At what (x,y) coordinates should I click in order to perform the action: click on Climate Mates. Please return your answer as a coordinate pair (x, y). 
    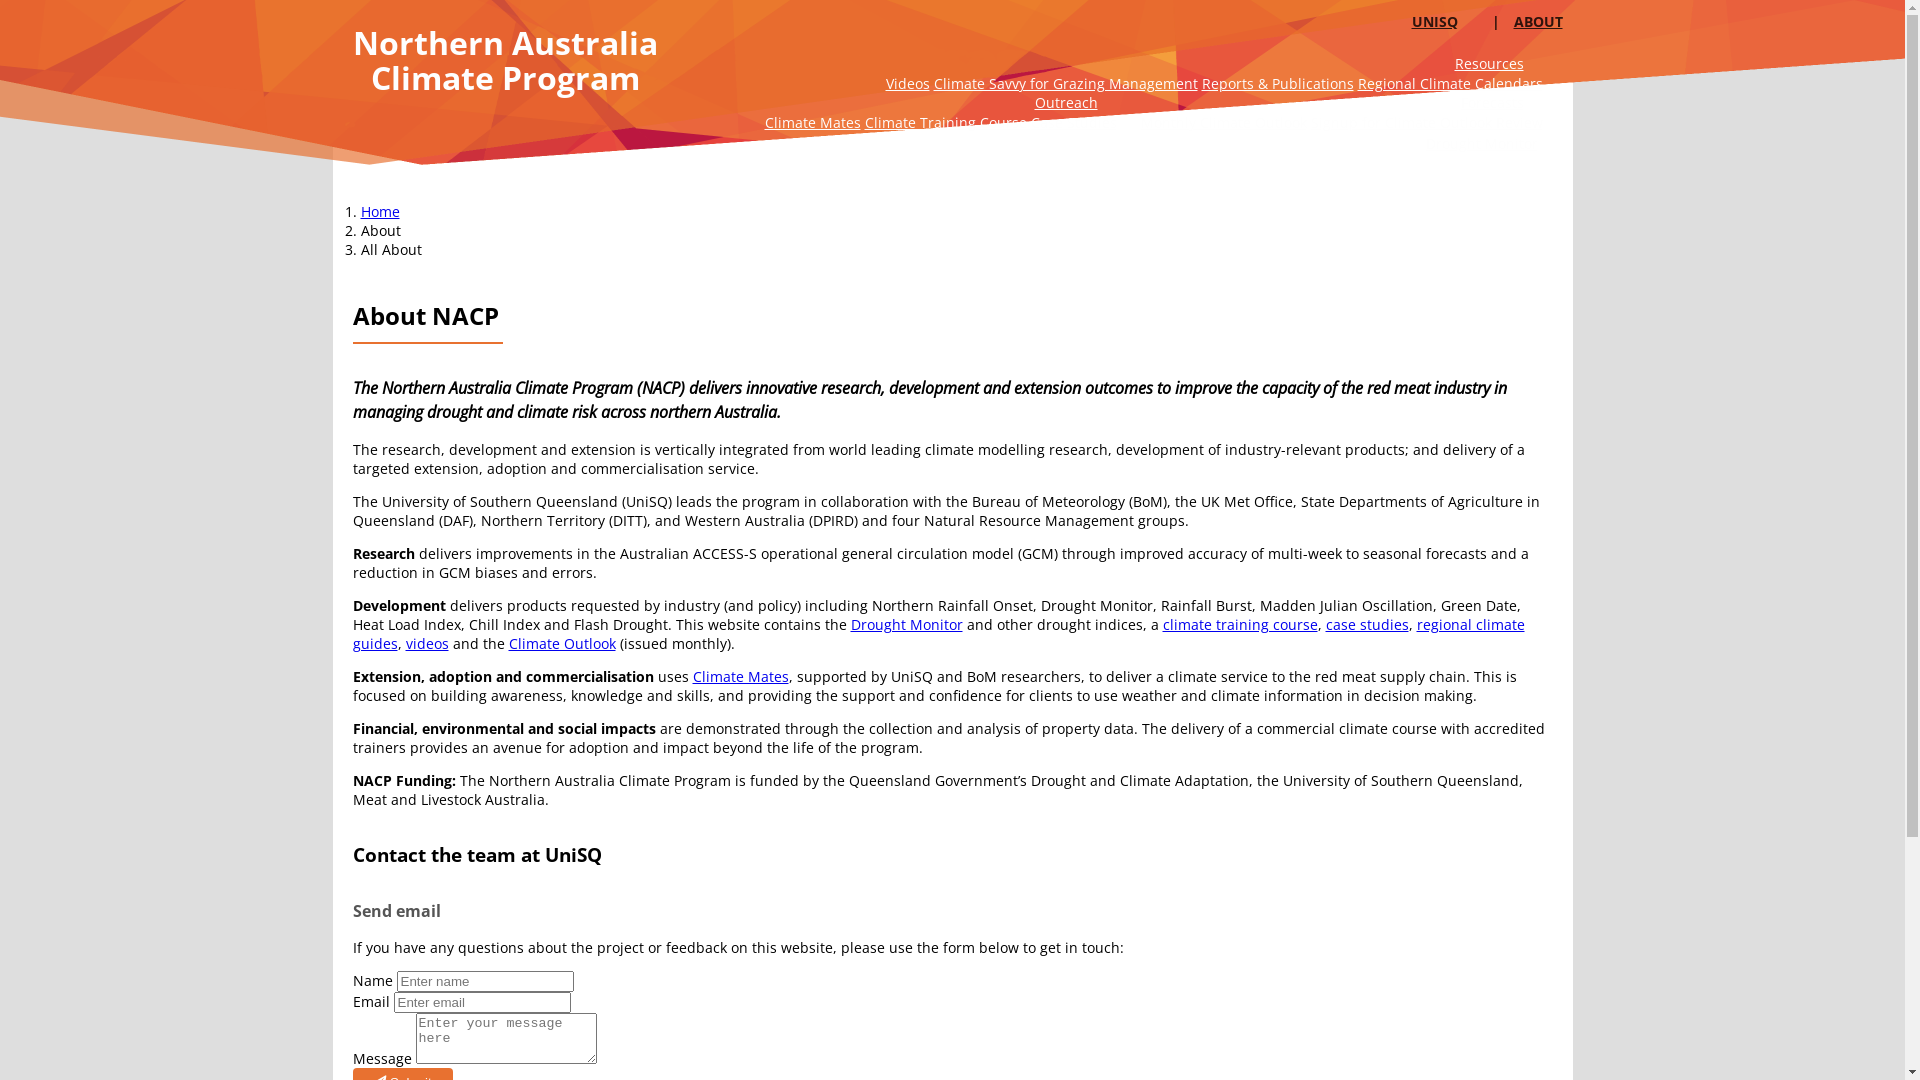
    Looking at the image, I should click on (740, 676).